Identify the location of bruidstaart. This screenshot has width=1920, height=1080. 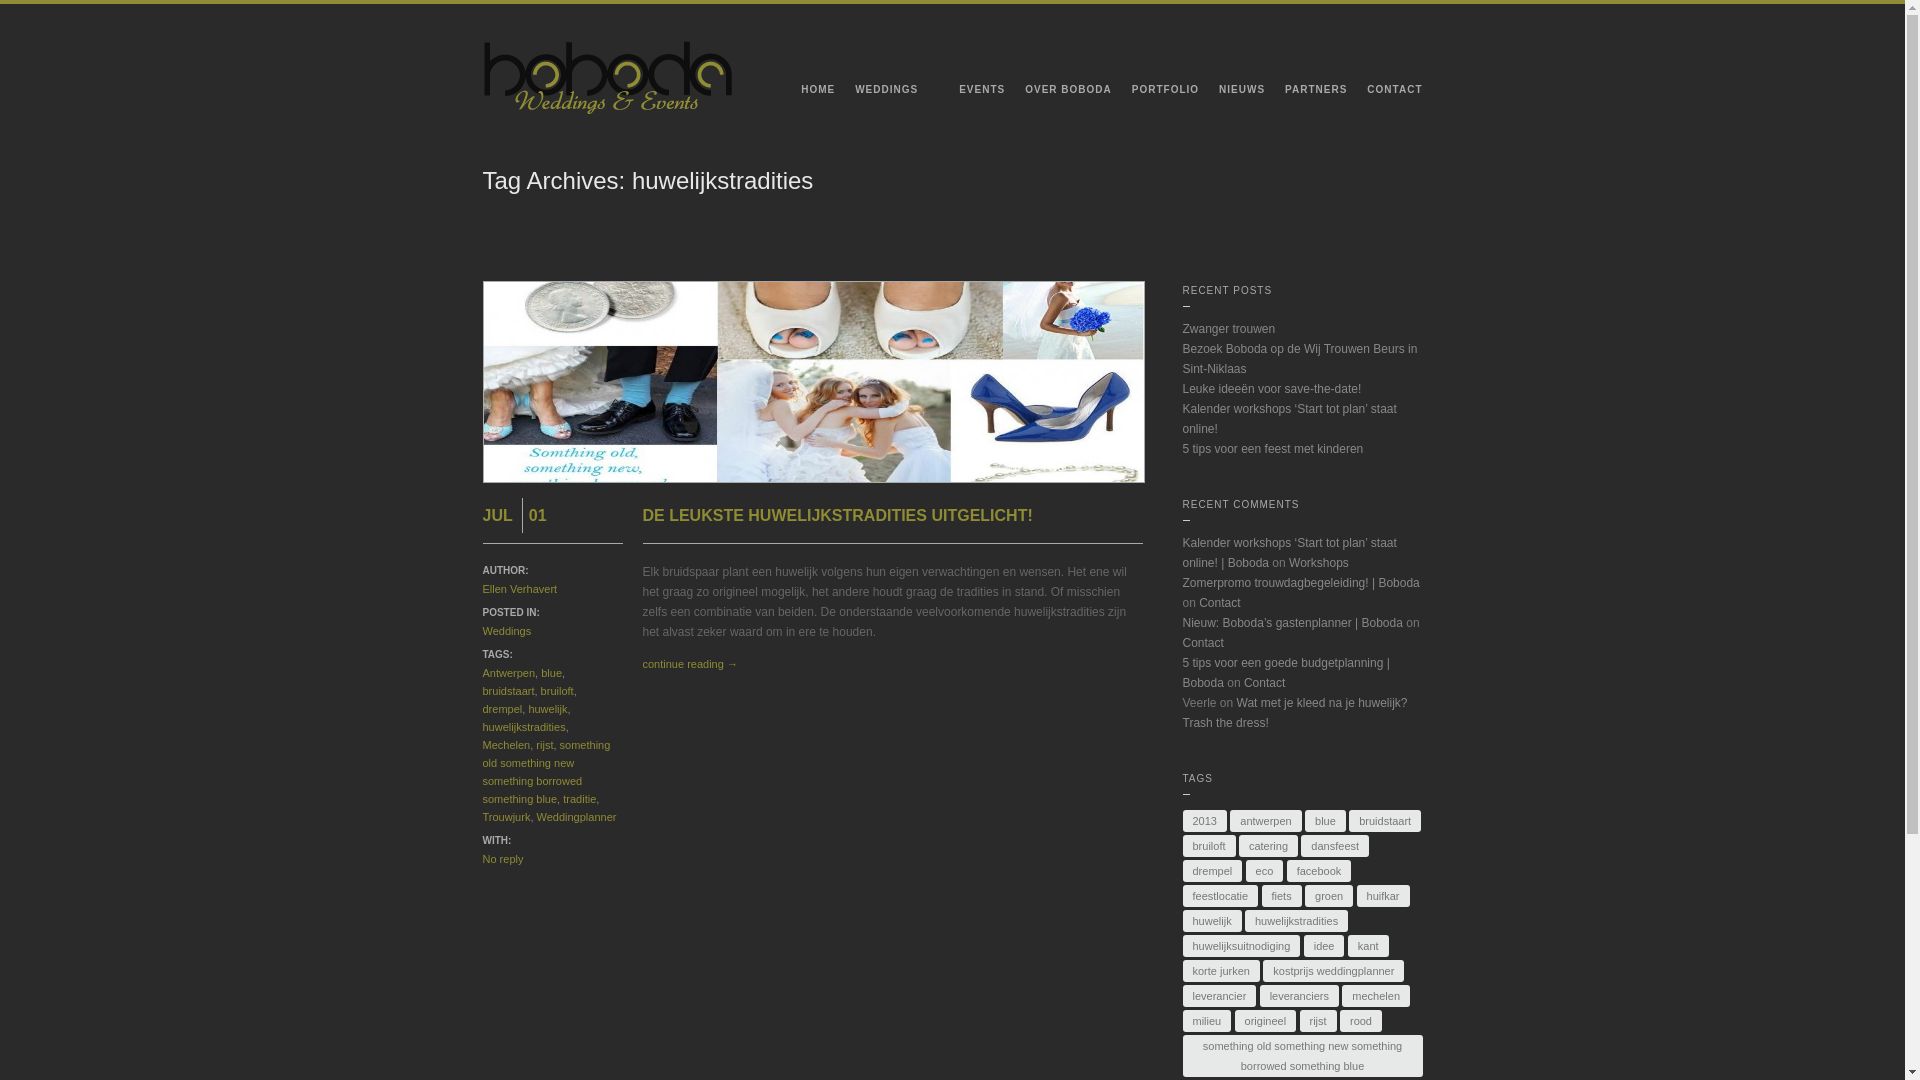
(1385, 821).